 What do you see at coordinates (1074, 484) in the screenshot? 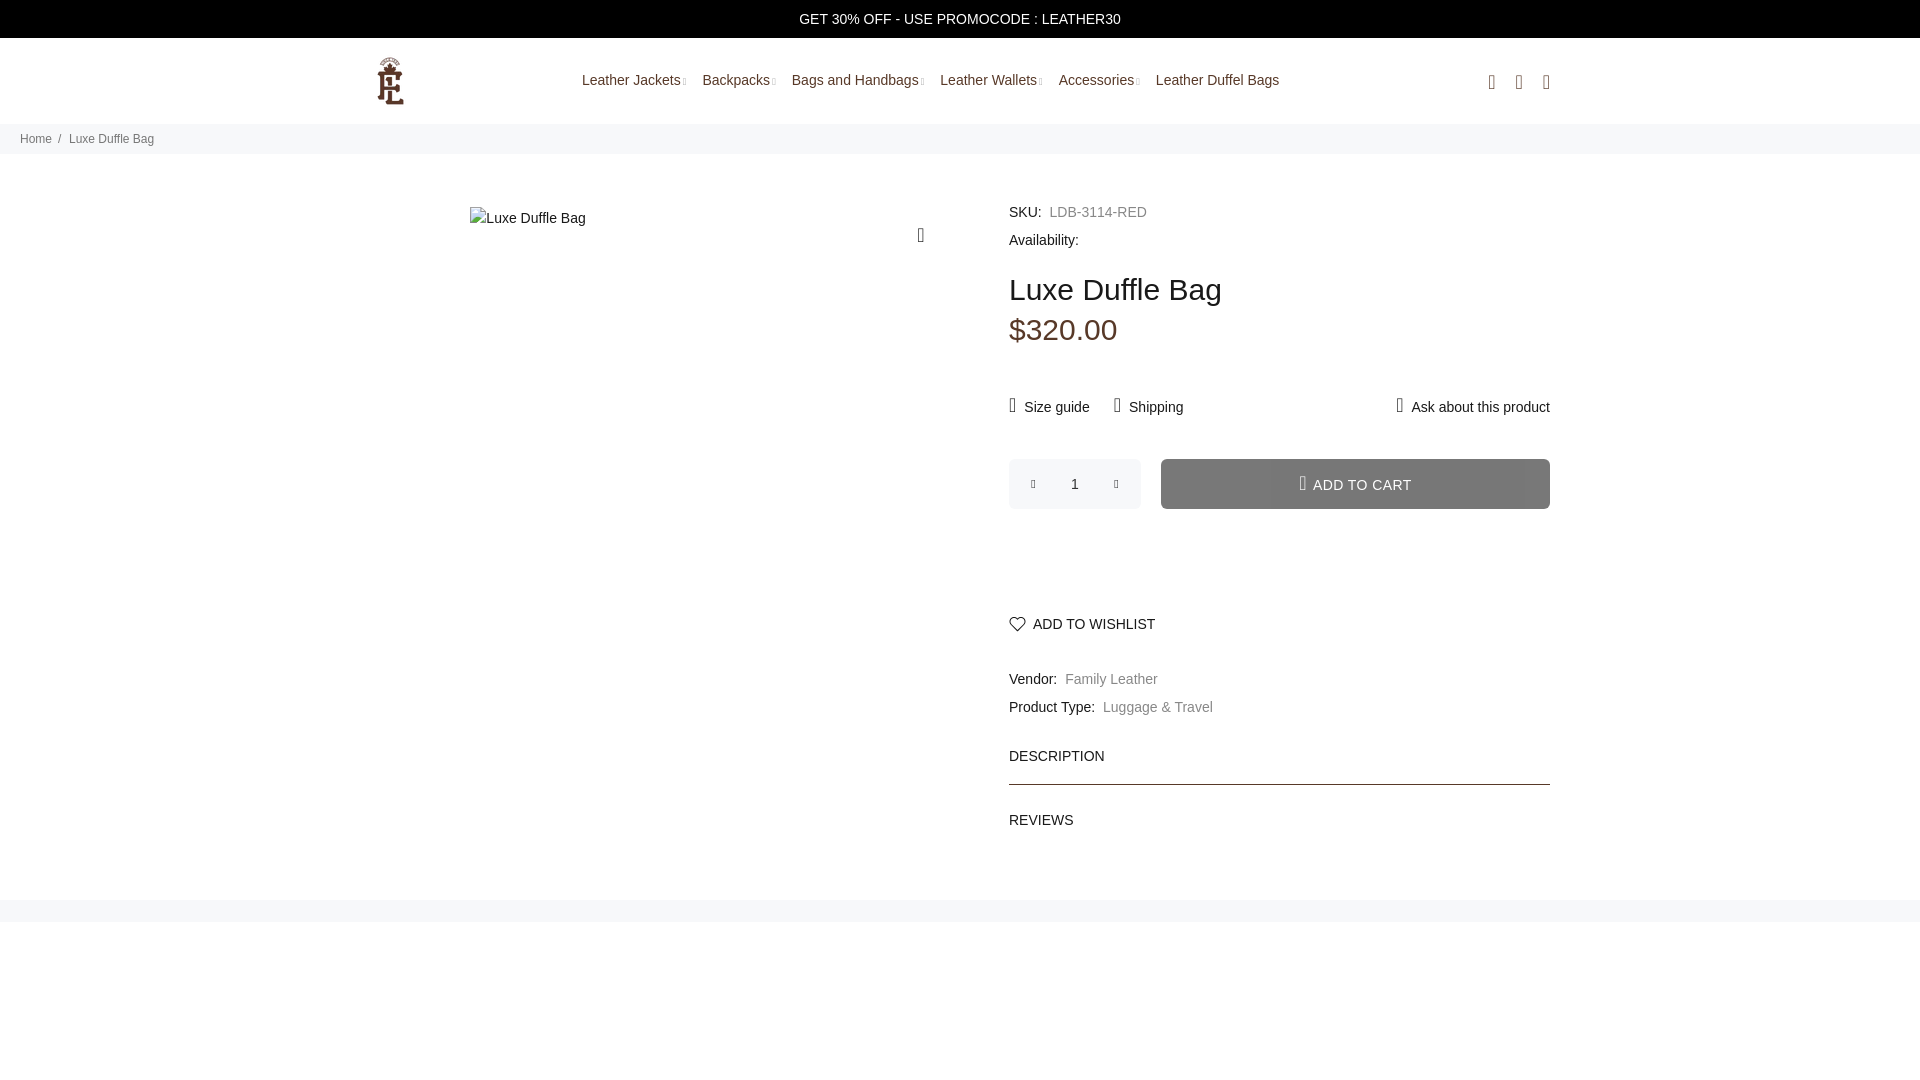
I see `1` at bounding box center [1074, 484].